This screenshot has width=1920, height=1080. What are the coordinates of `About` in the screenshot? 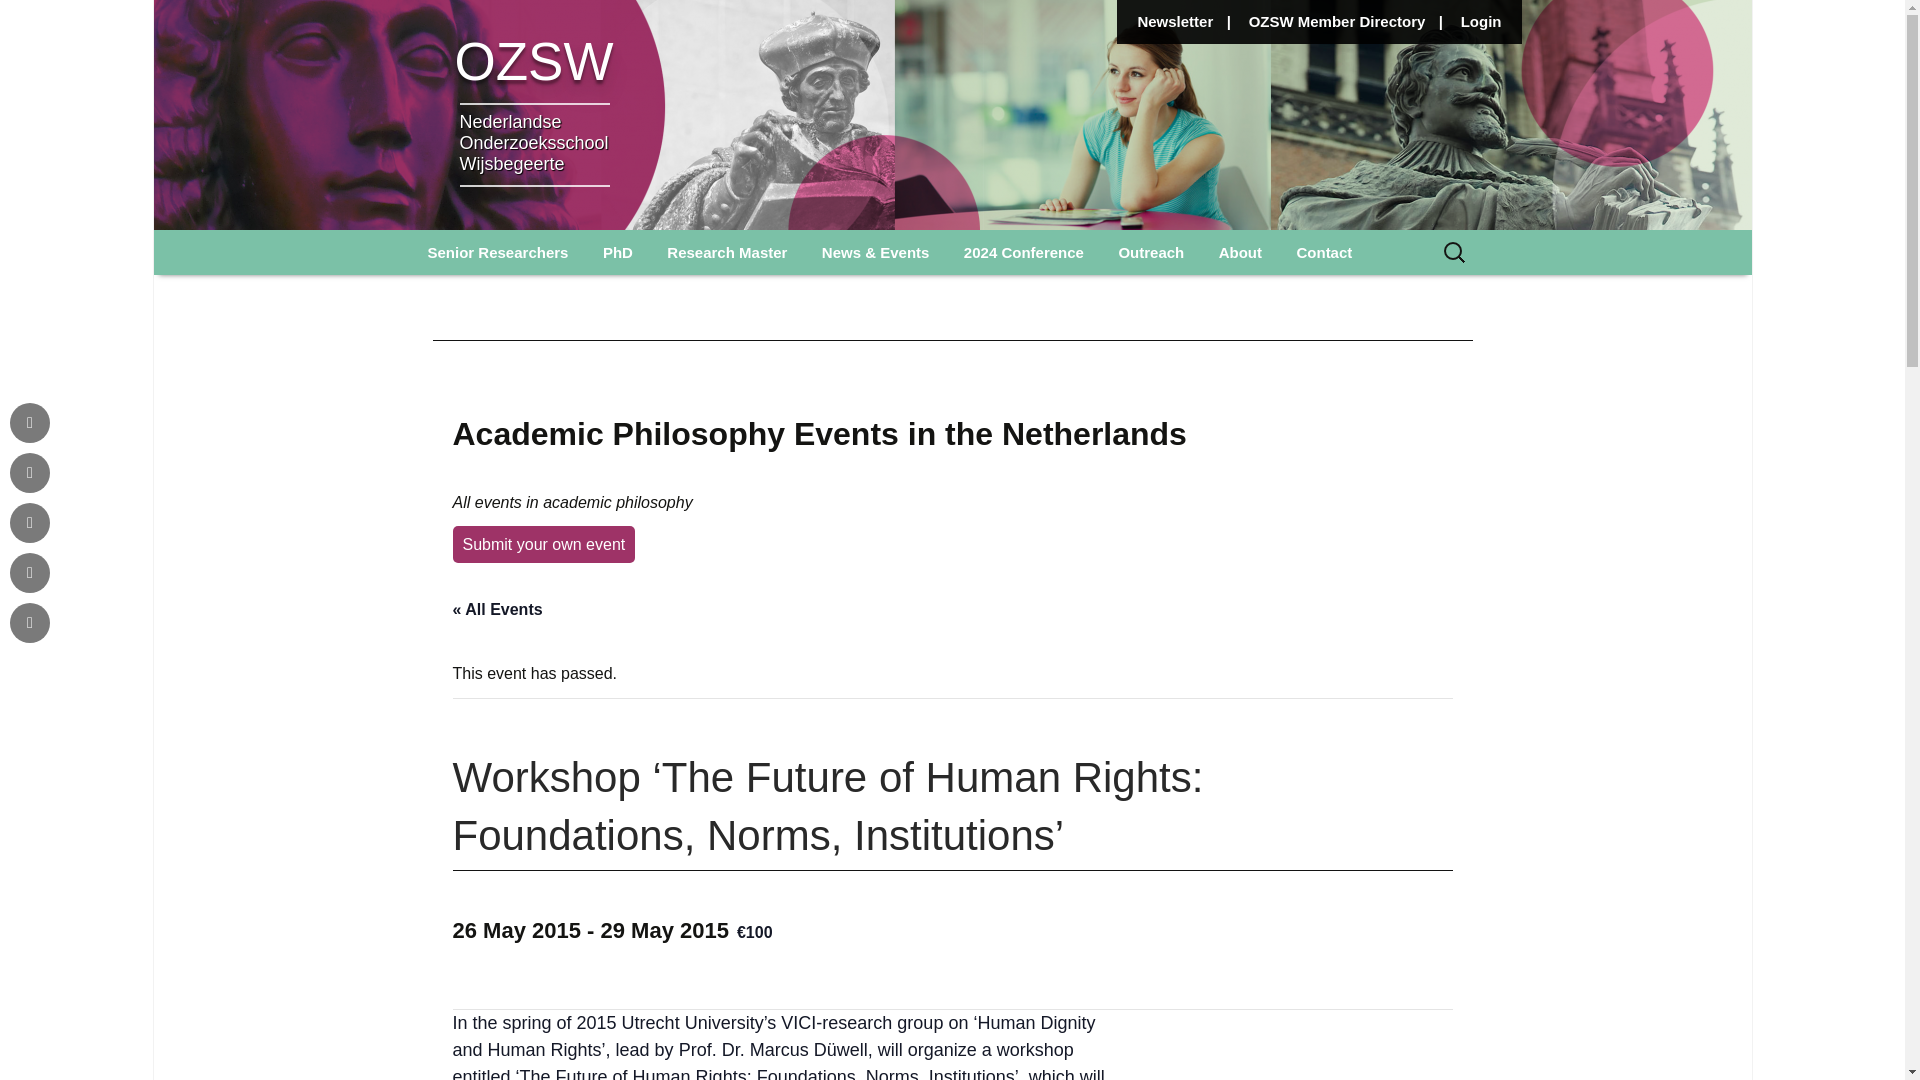 It's located at (1240, 252).